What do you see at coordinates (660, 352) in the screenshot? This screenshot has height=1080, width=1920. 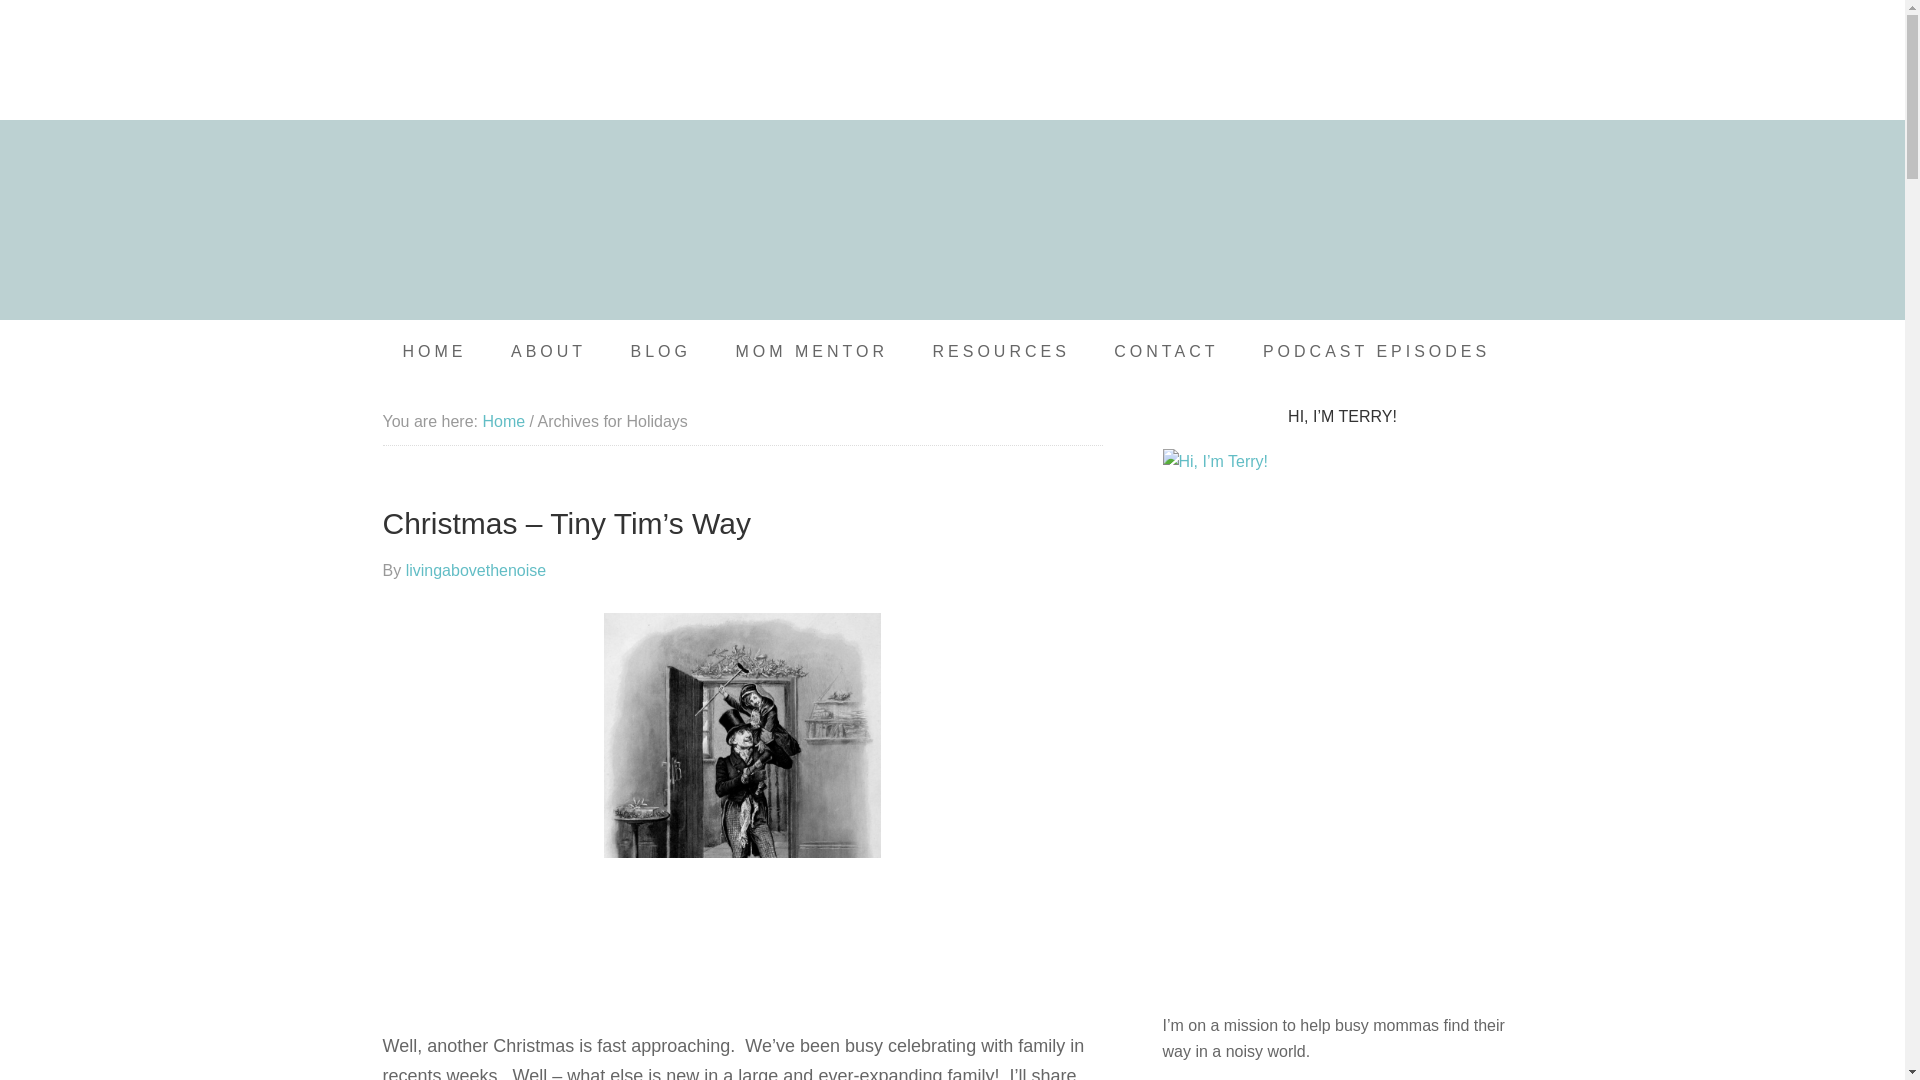 I see `BLOG` at bounding box center [660, 352].